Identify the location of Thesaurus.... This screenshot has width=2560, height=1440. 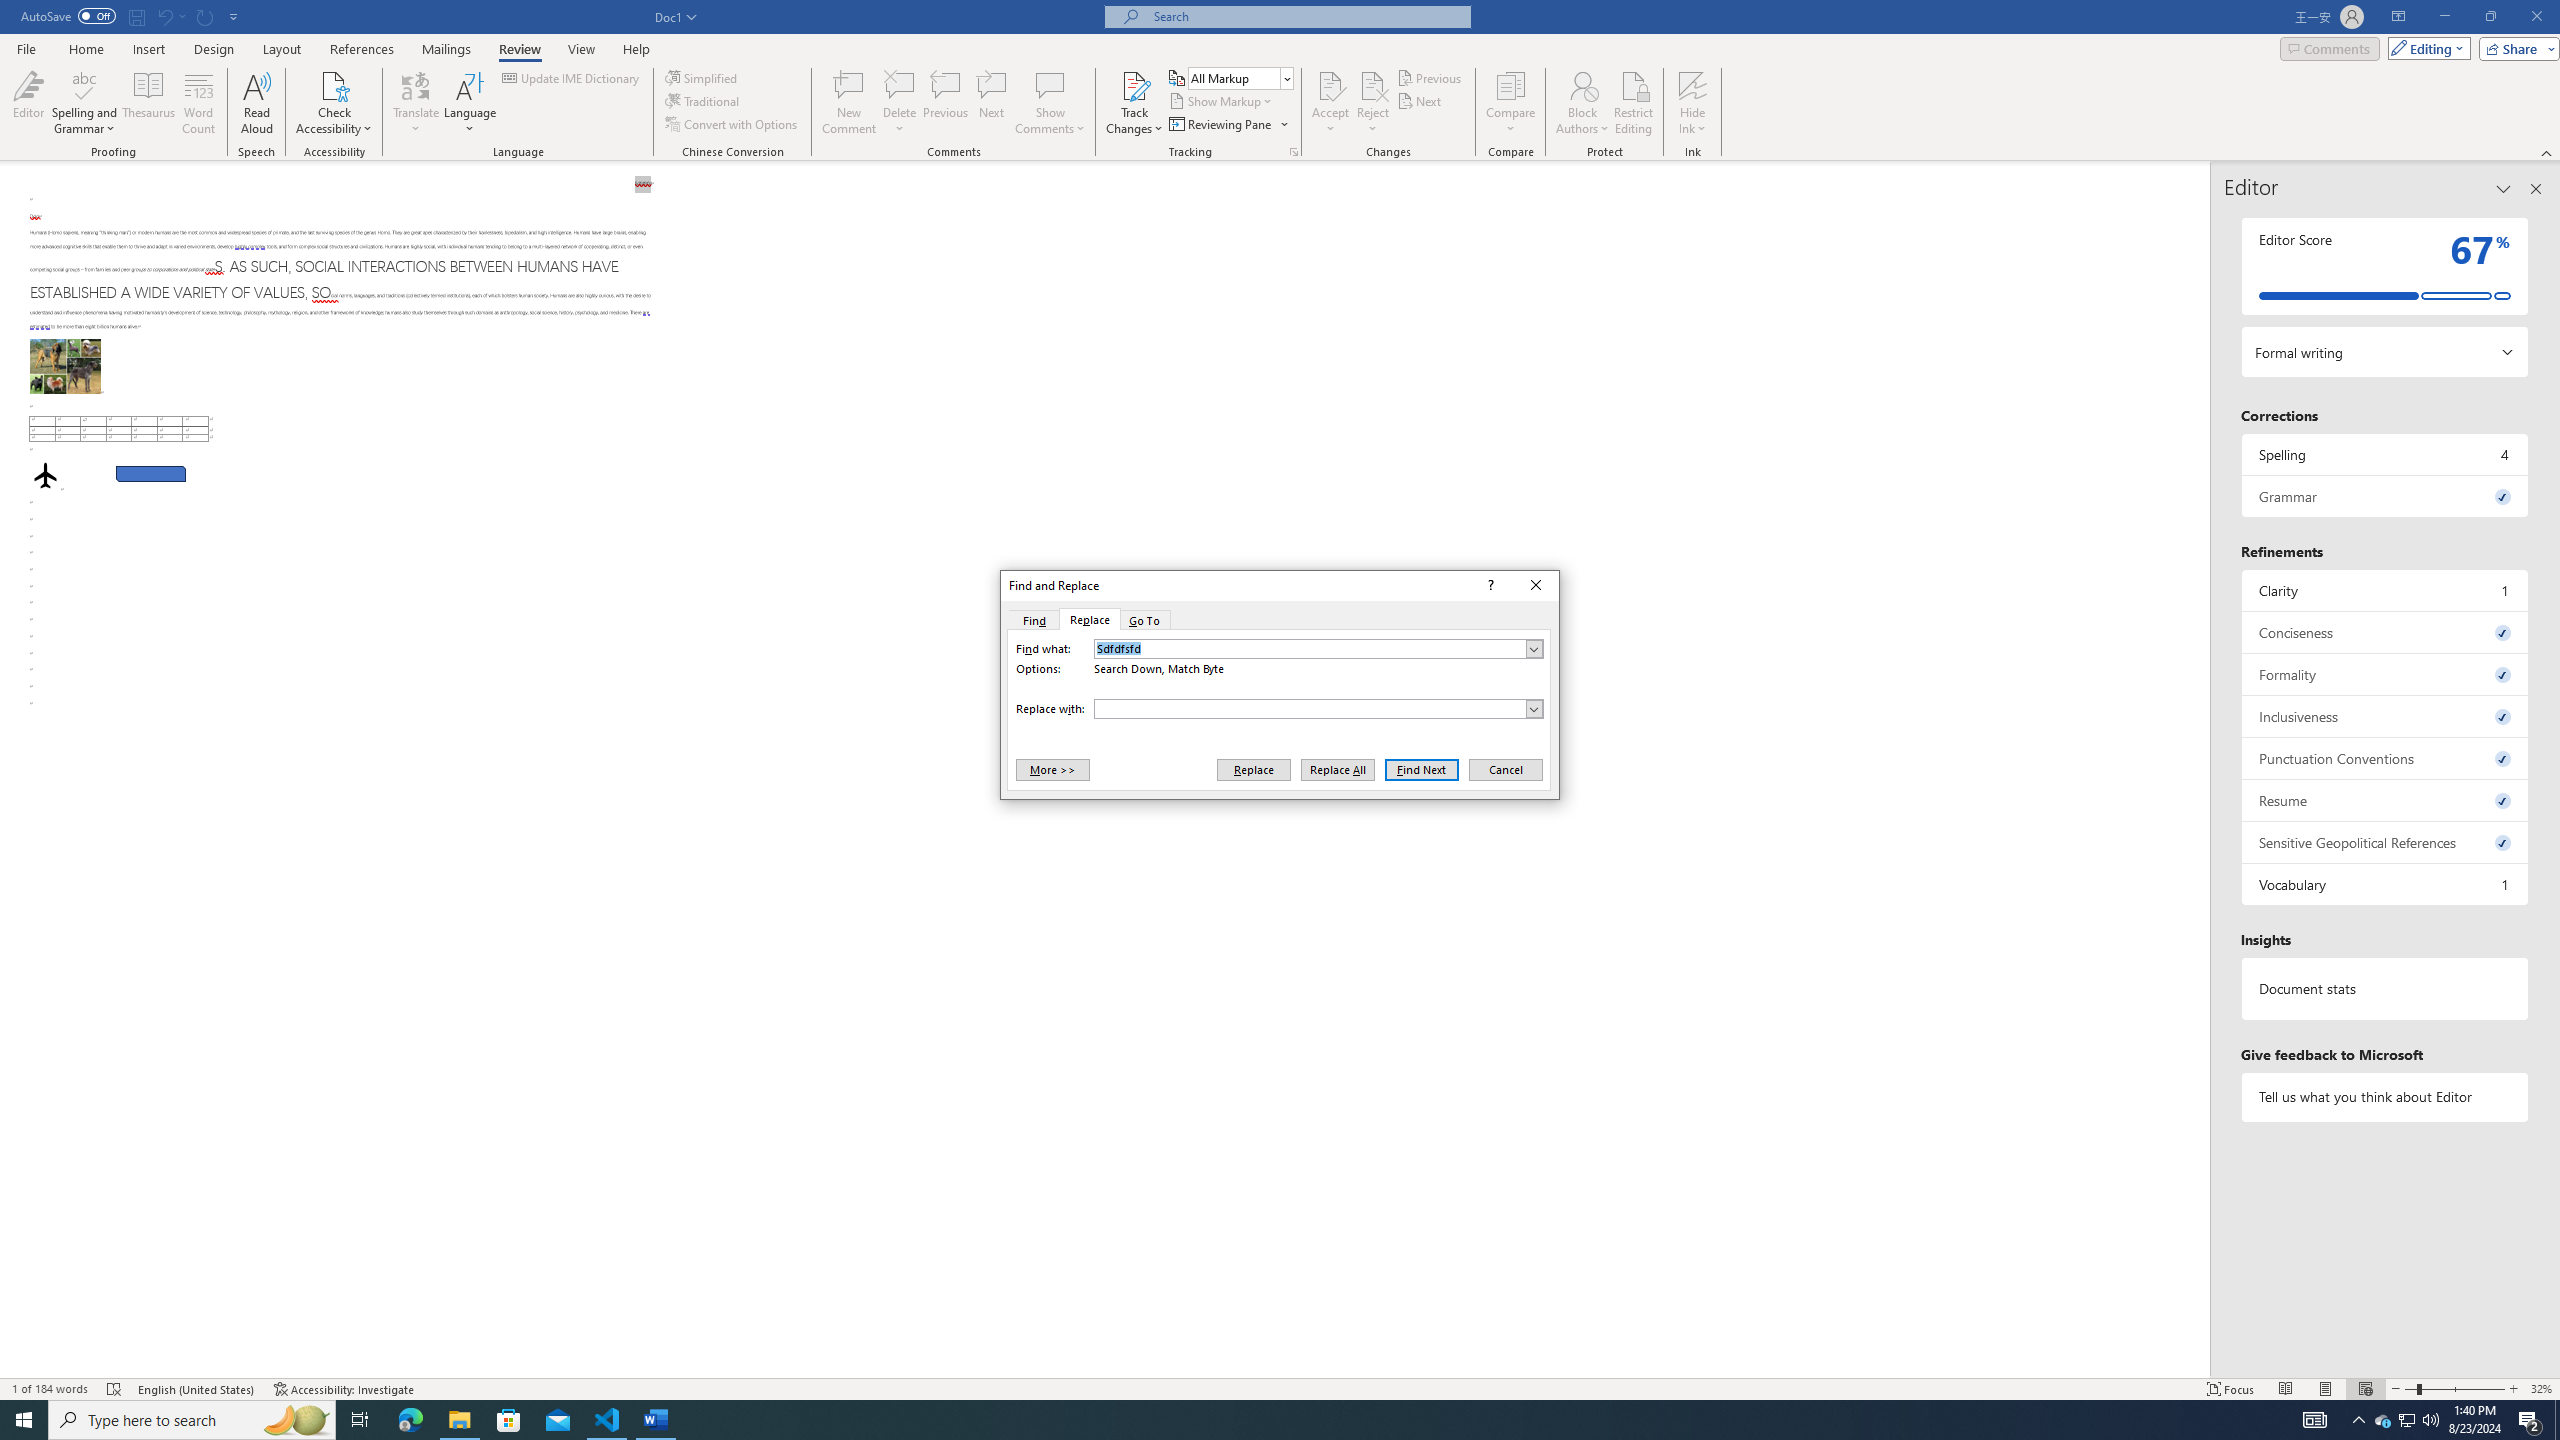
(150, 103).